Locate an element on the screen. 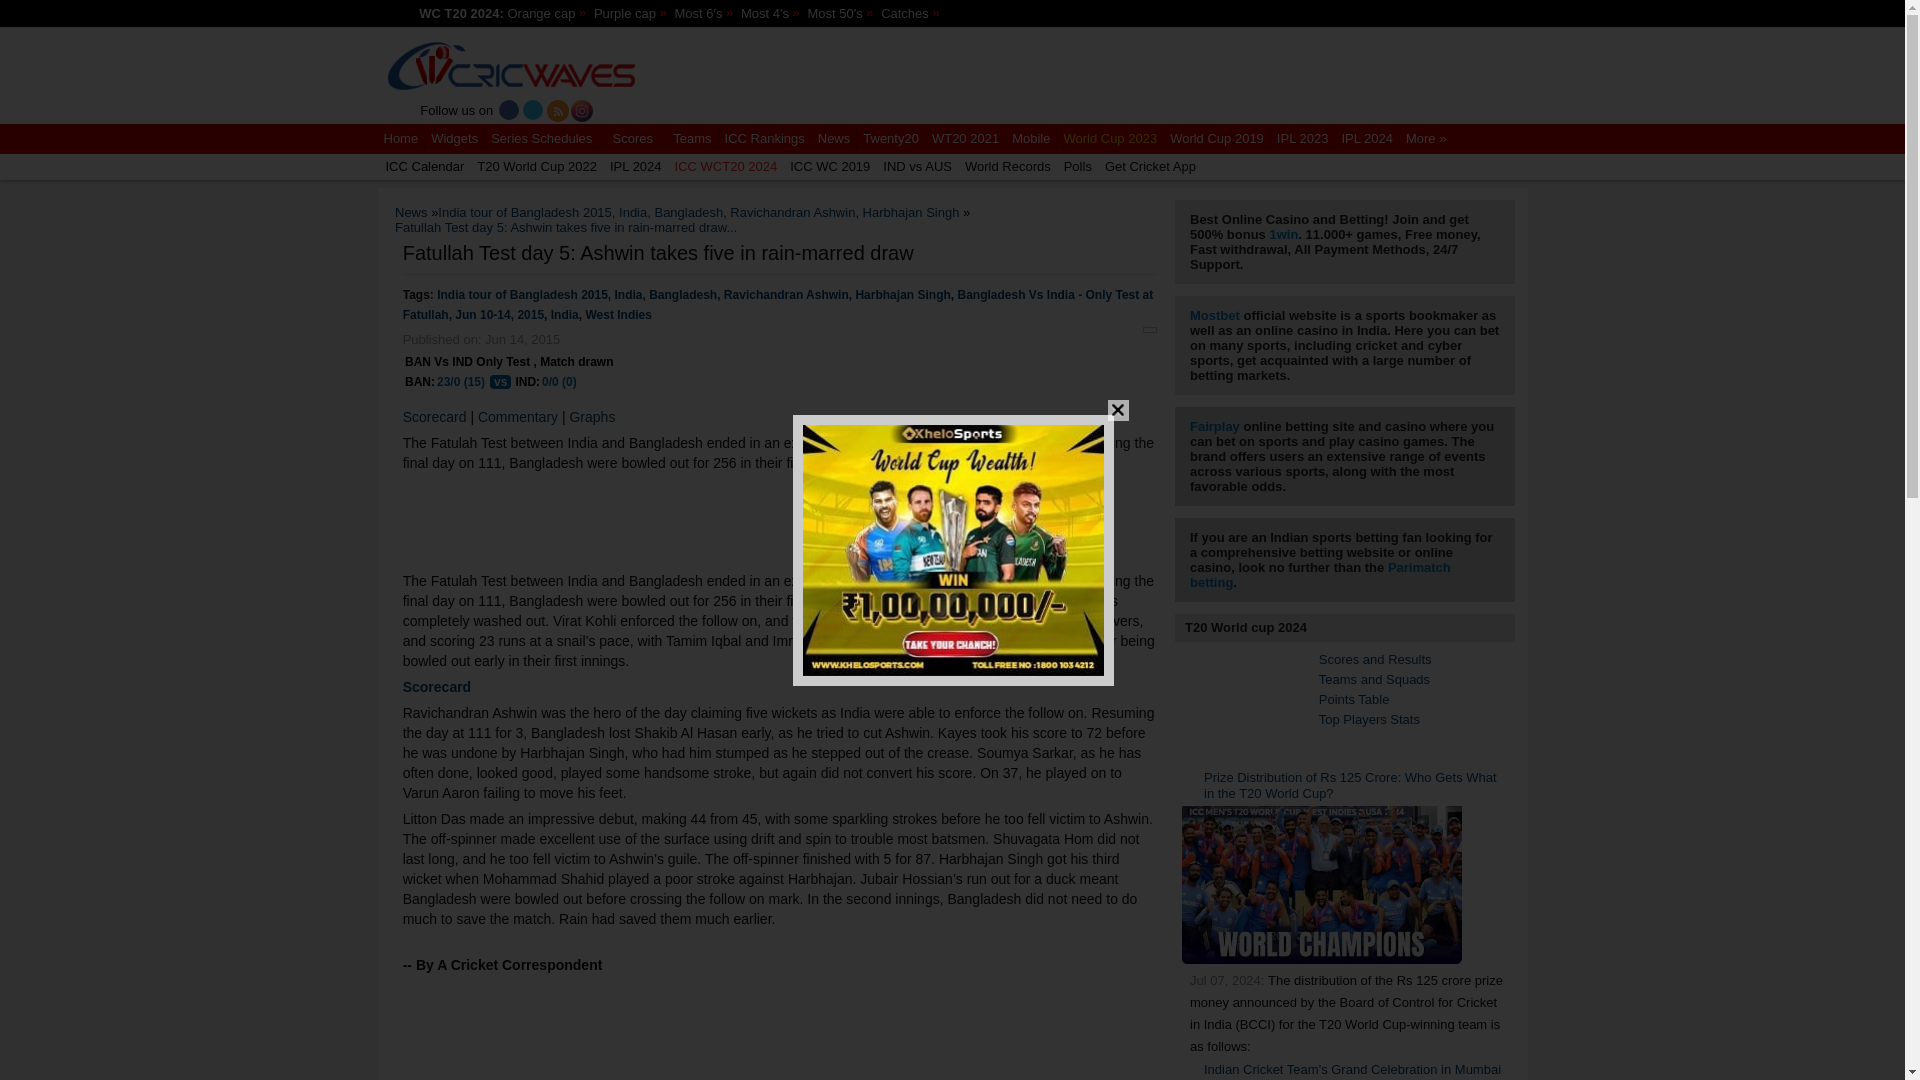 The height and width of the screenshot is (1080, 1920). Live Cricket Scores is located at coordinates (401, 139).